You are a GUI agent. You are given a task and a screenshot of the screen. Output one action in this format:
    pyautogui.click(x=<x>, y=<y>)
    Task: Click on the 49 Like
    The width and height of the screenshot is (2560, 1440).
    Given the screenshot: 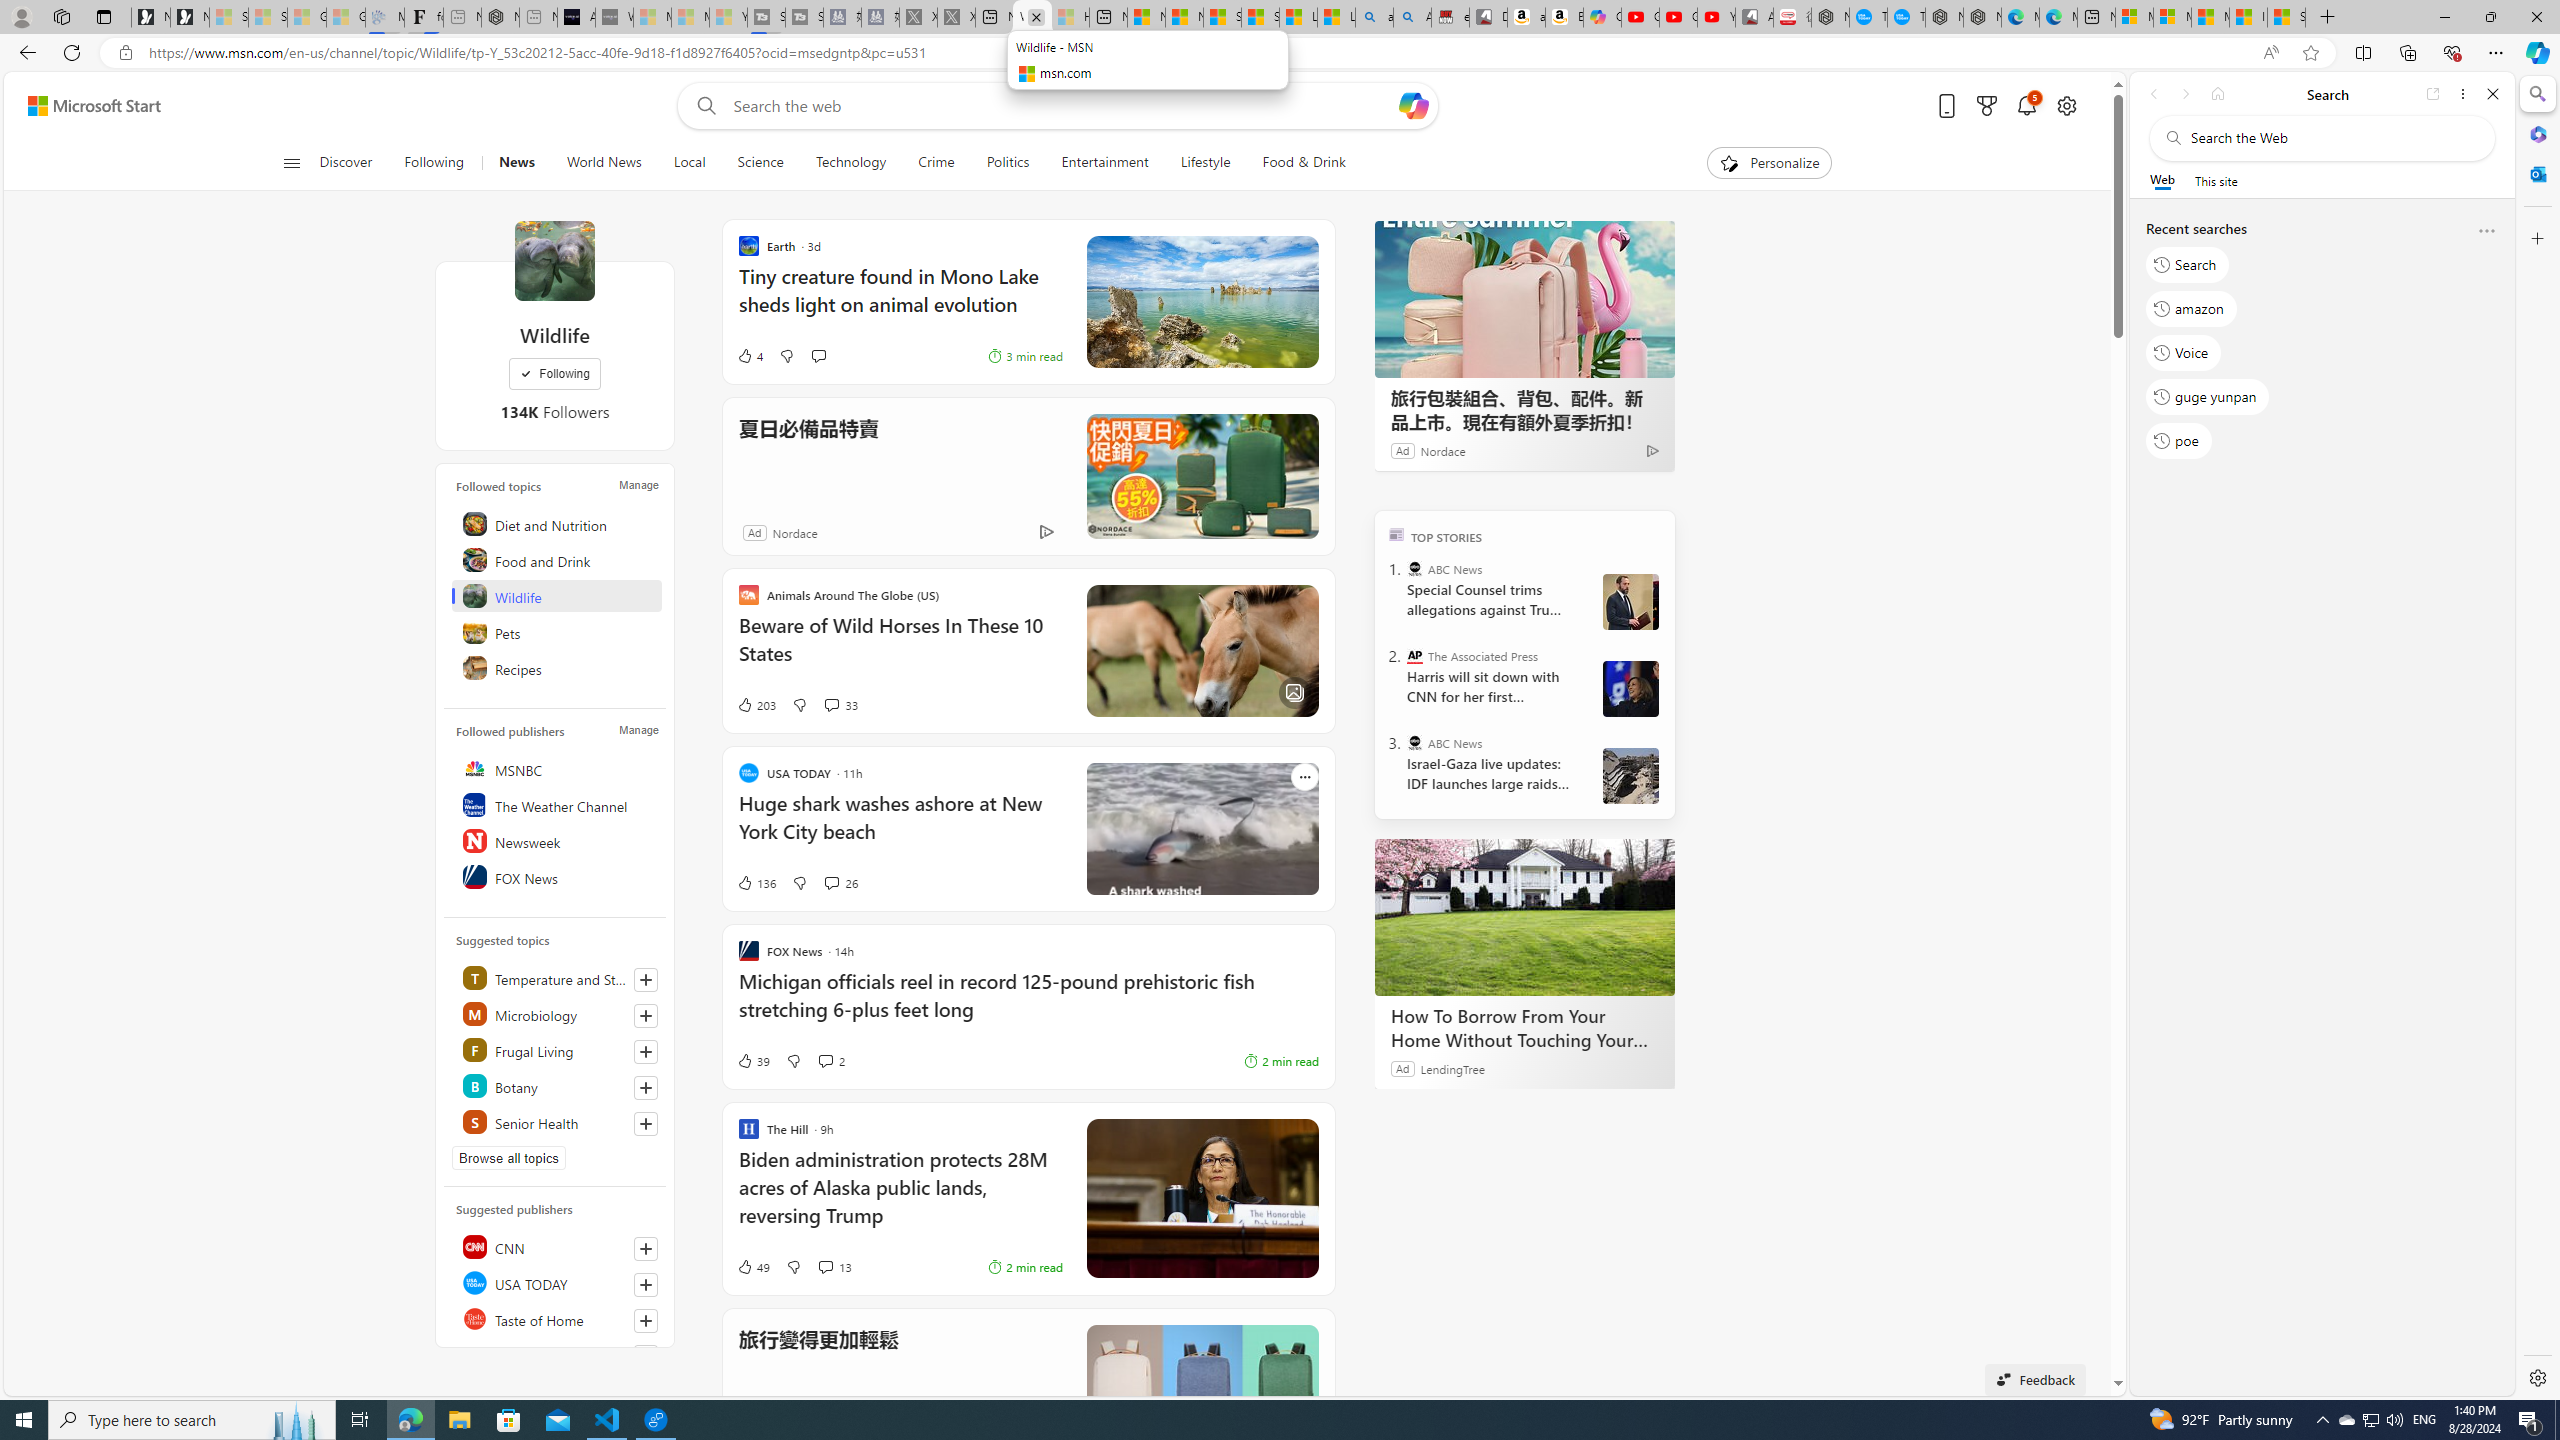 What is the action you would take?
    pyautogui.click(x=752, y=1266)
    